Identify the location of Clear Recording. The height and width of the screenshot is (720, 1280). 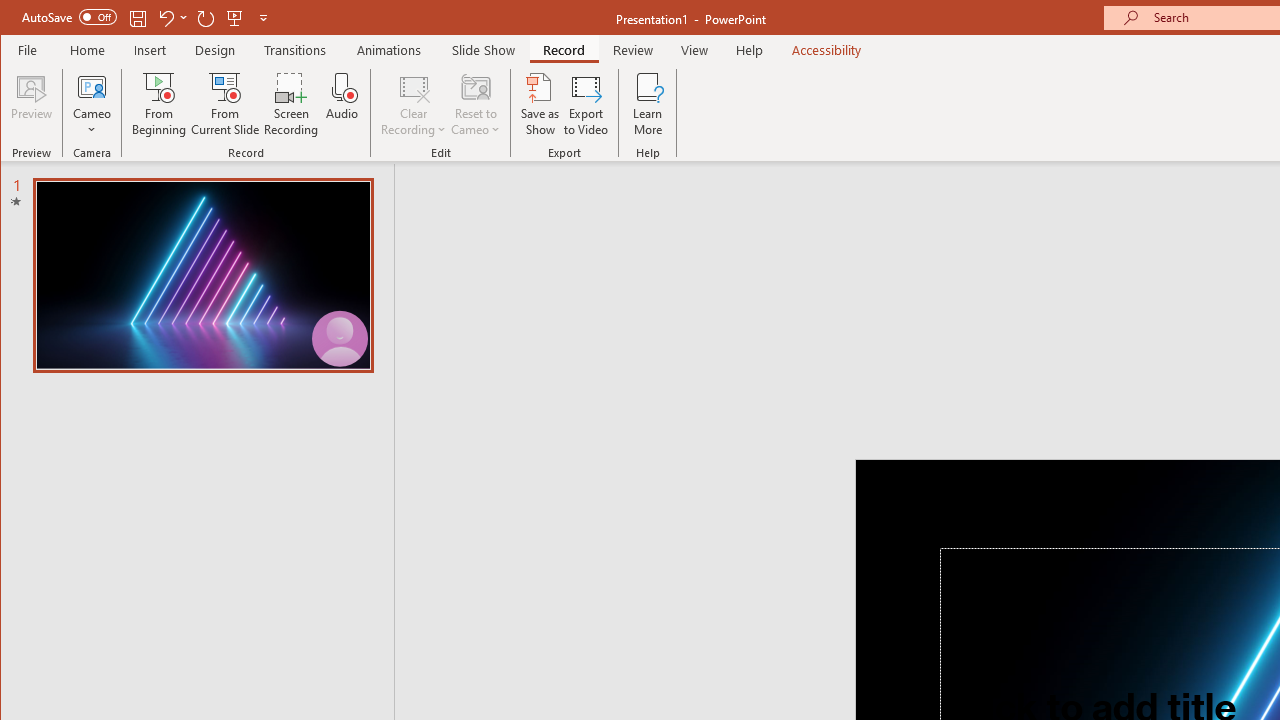
(414, 104).